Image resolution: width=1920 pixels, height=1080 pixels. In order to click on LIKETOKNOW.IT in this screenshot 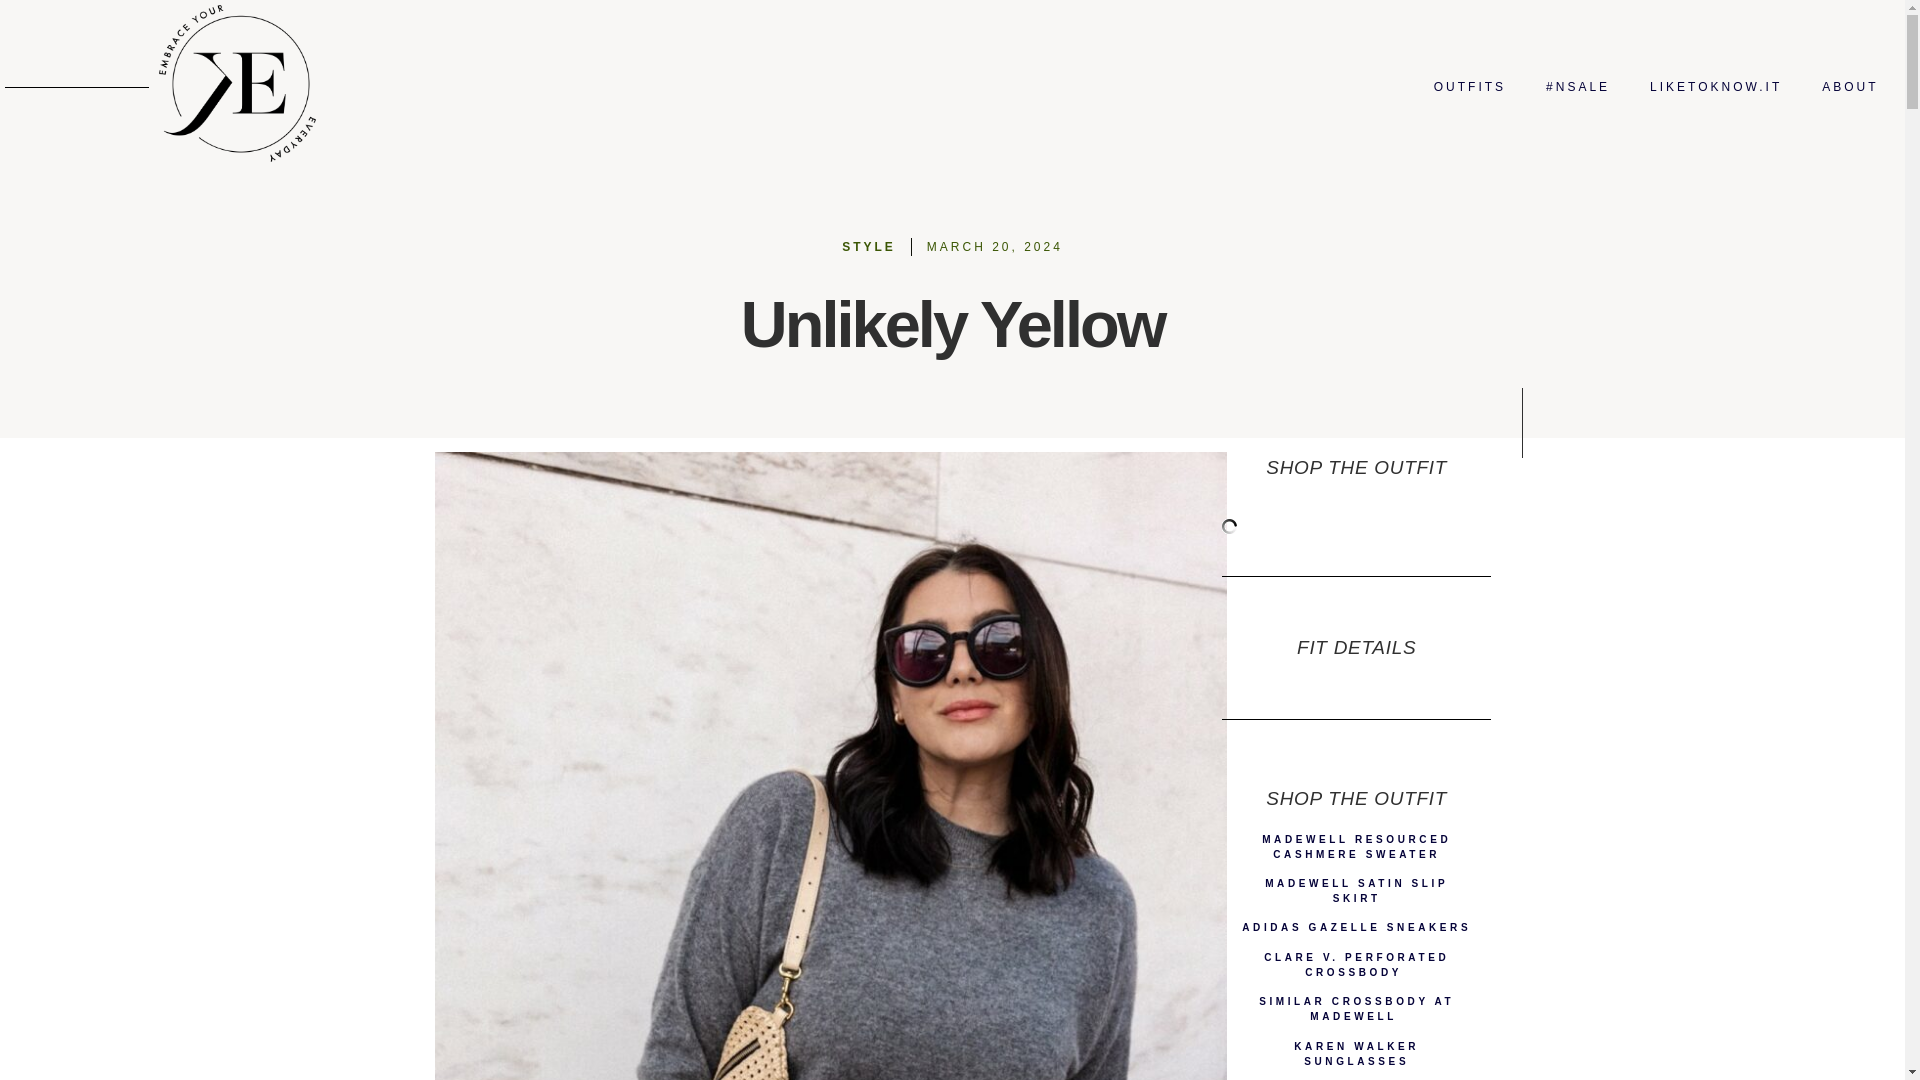, I will do `click(1716, 86)`.